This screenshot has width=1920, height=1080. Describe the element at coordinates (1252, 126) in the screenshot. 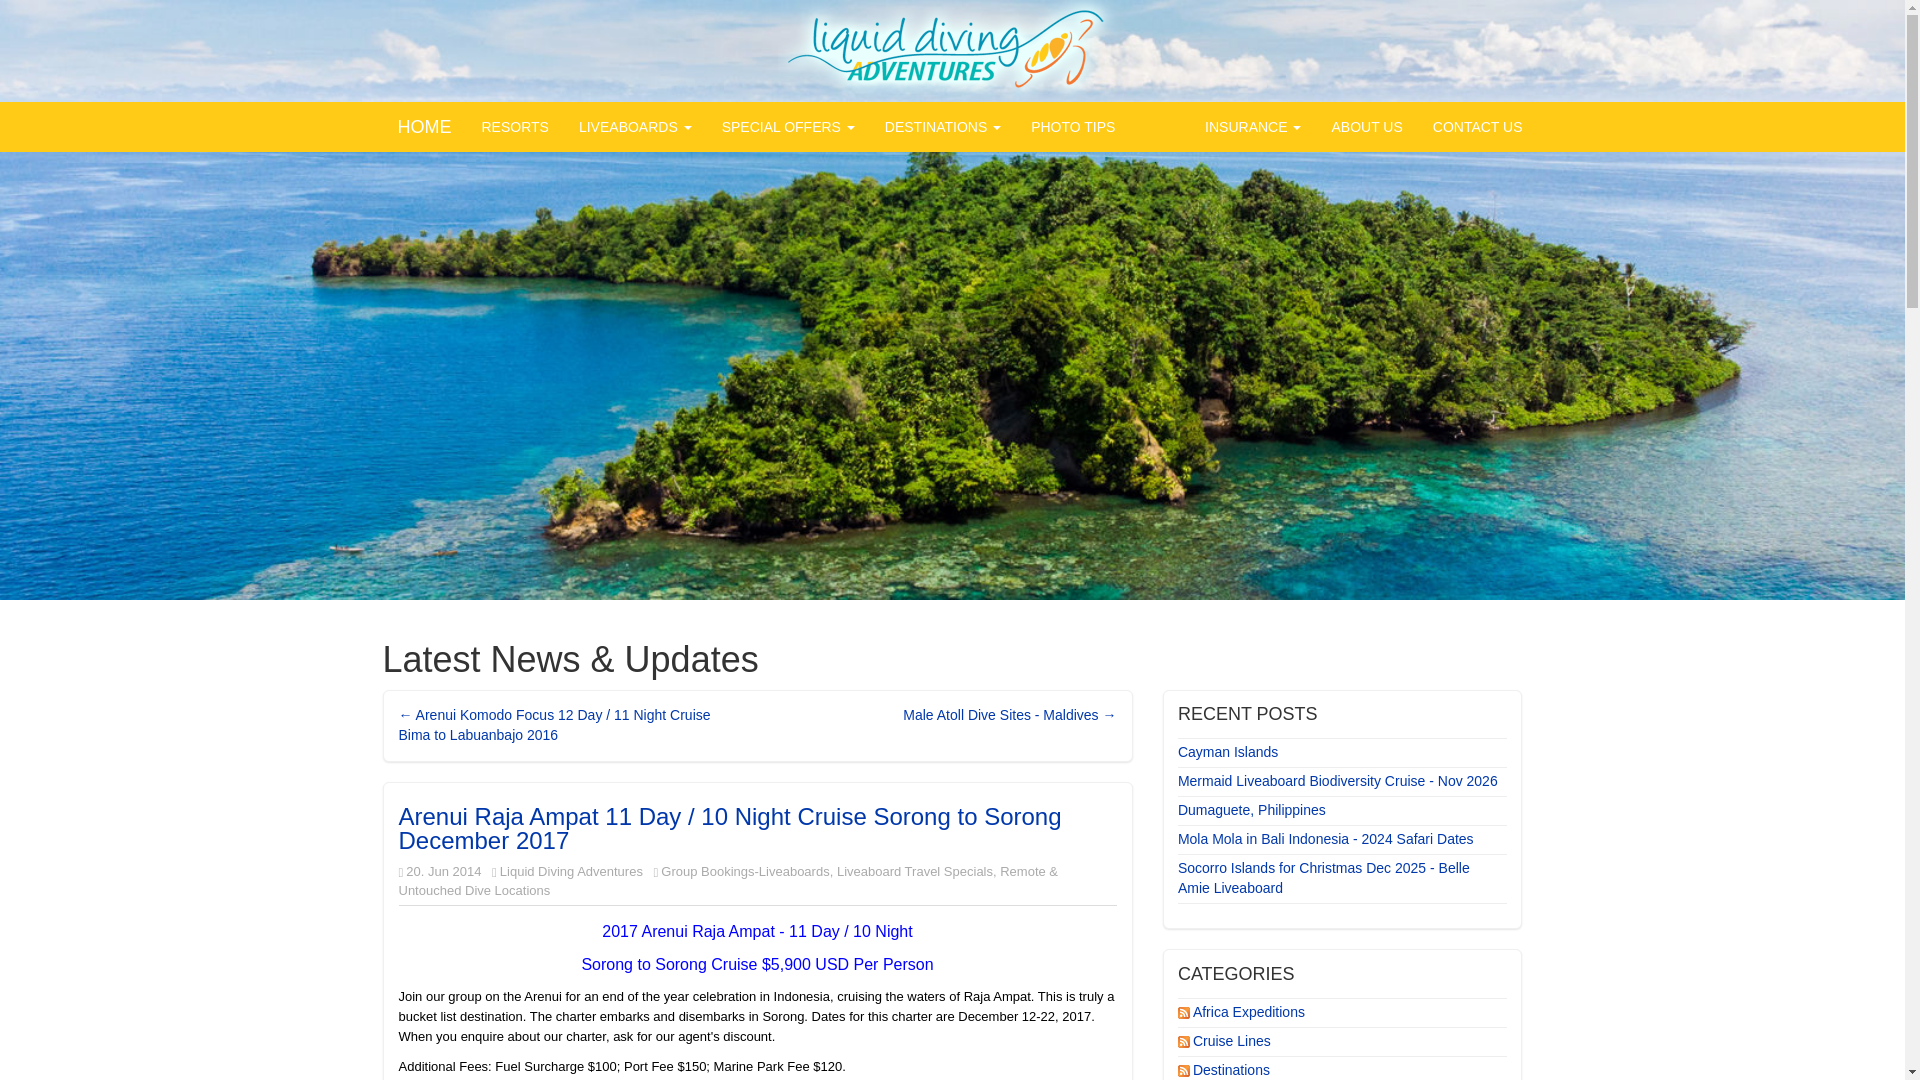

I see `INSURANCE` at that location.